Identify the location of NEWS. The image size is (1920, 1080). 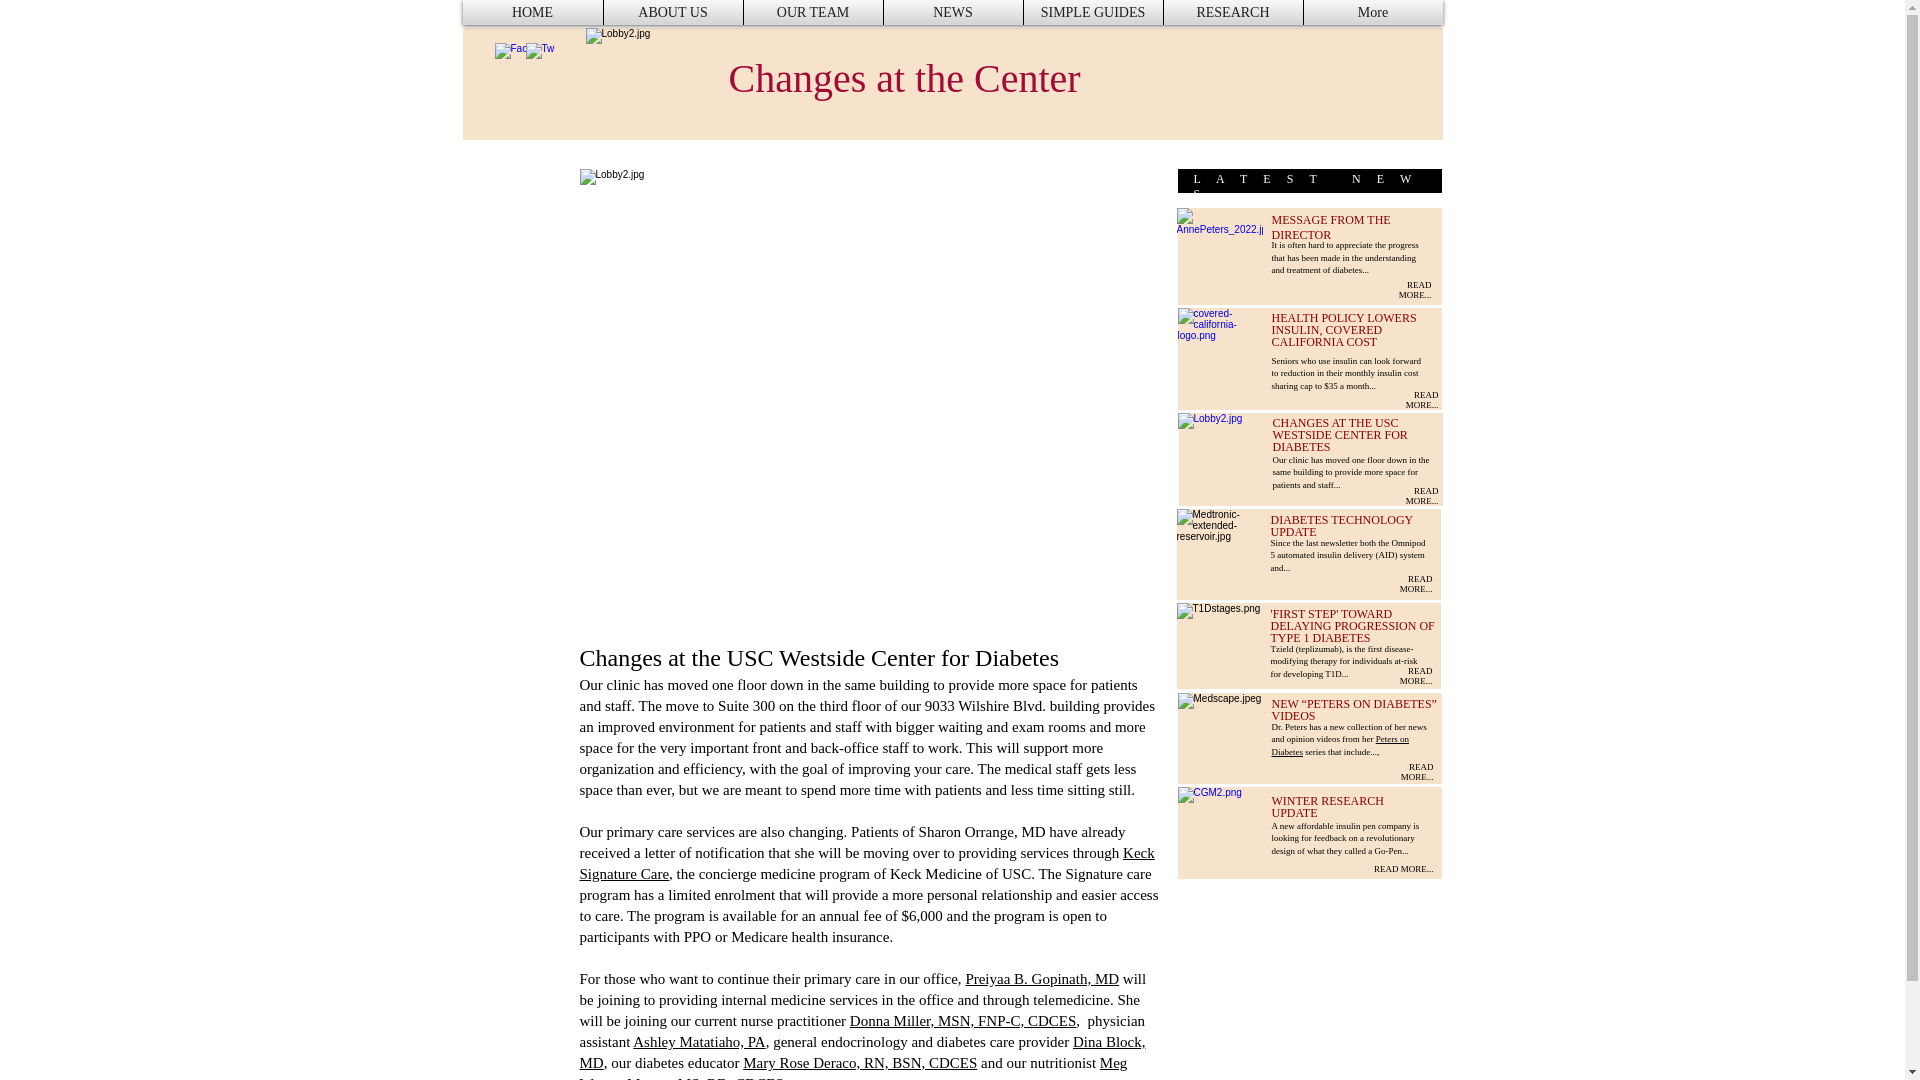
(952, 12).